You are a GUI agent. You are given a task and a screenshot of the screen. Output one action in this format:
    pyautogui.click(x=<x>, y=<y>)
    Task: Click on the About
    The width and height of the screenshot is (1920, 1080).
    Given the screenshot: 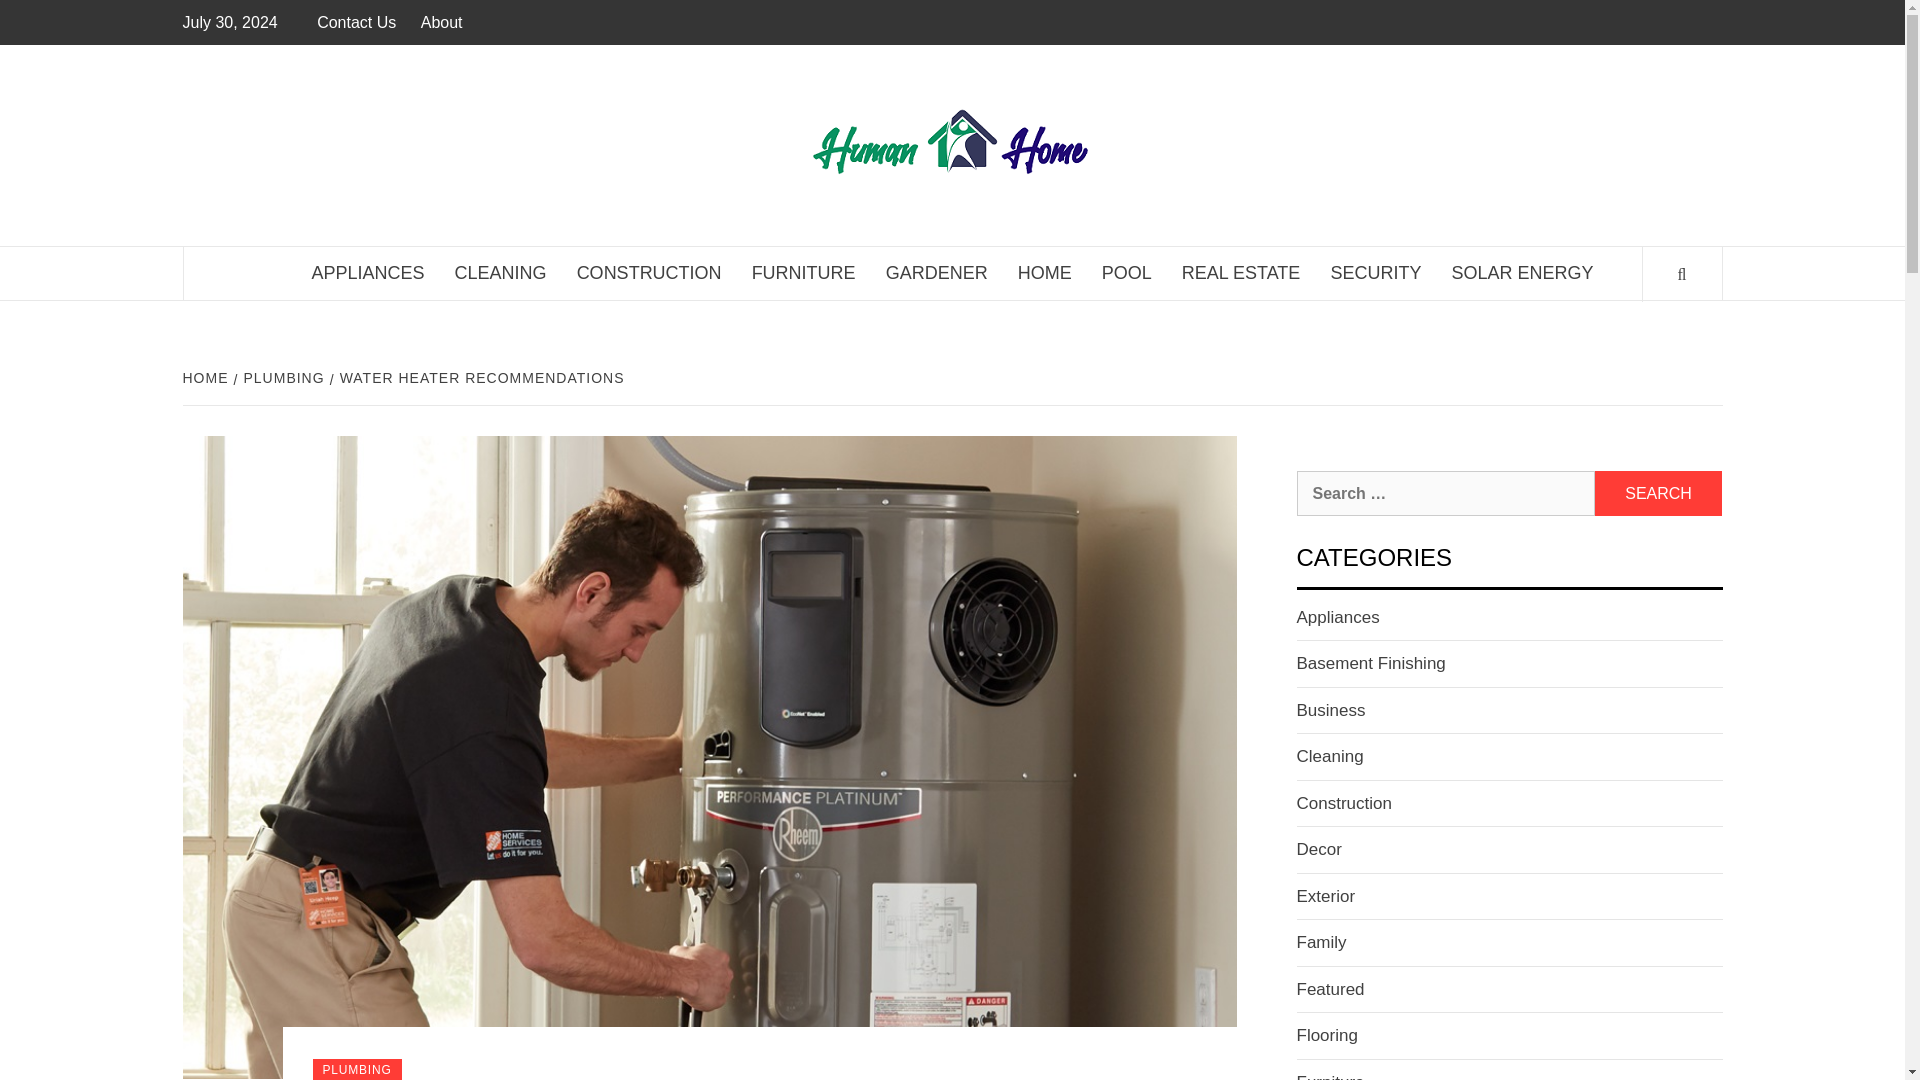 What is the action you would take?
    pyautogui.click(x=441, y=22)
    